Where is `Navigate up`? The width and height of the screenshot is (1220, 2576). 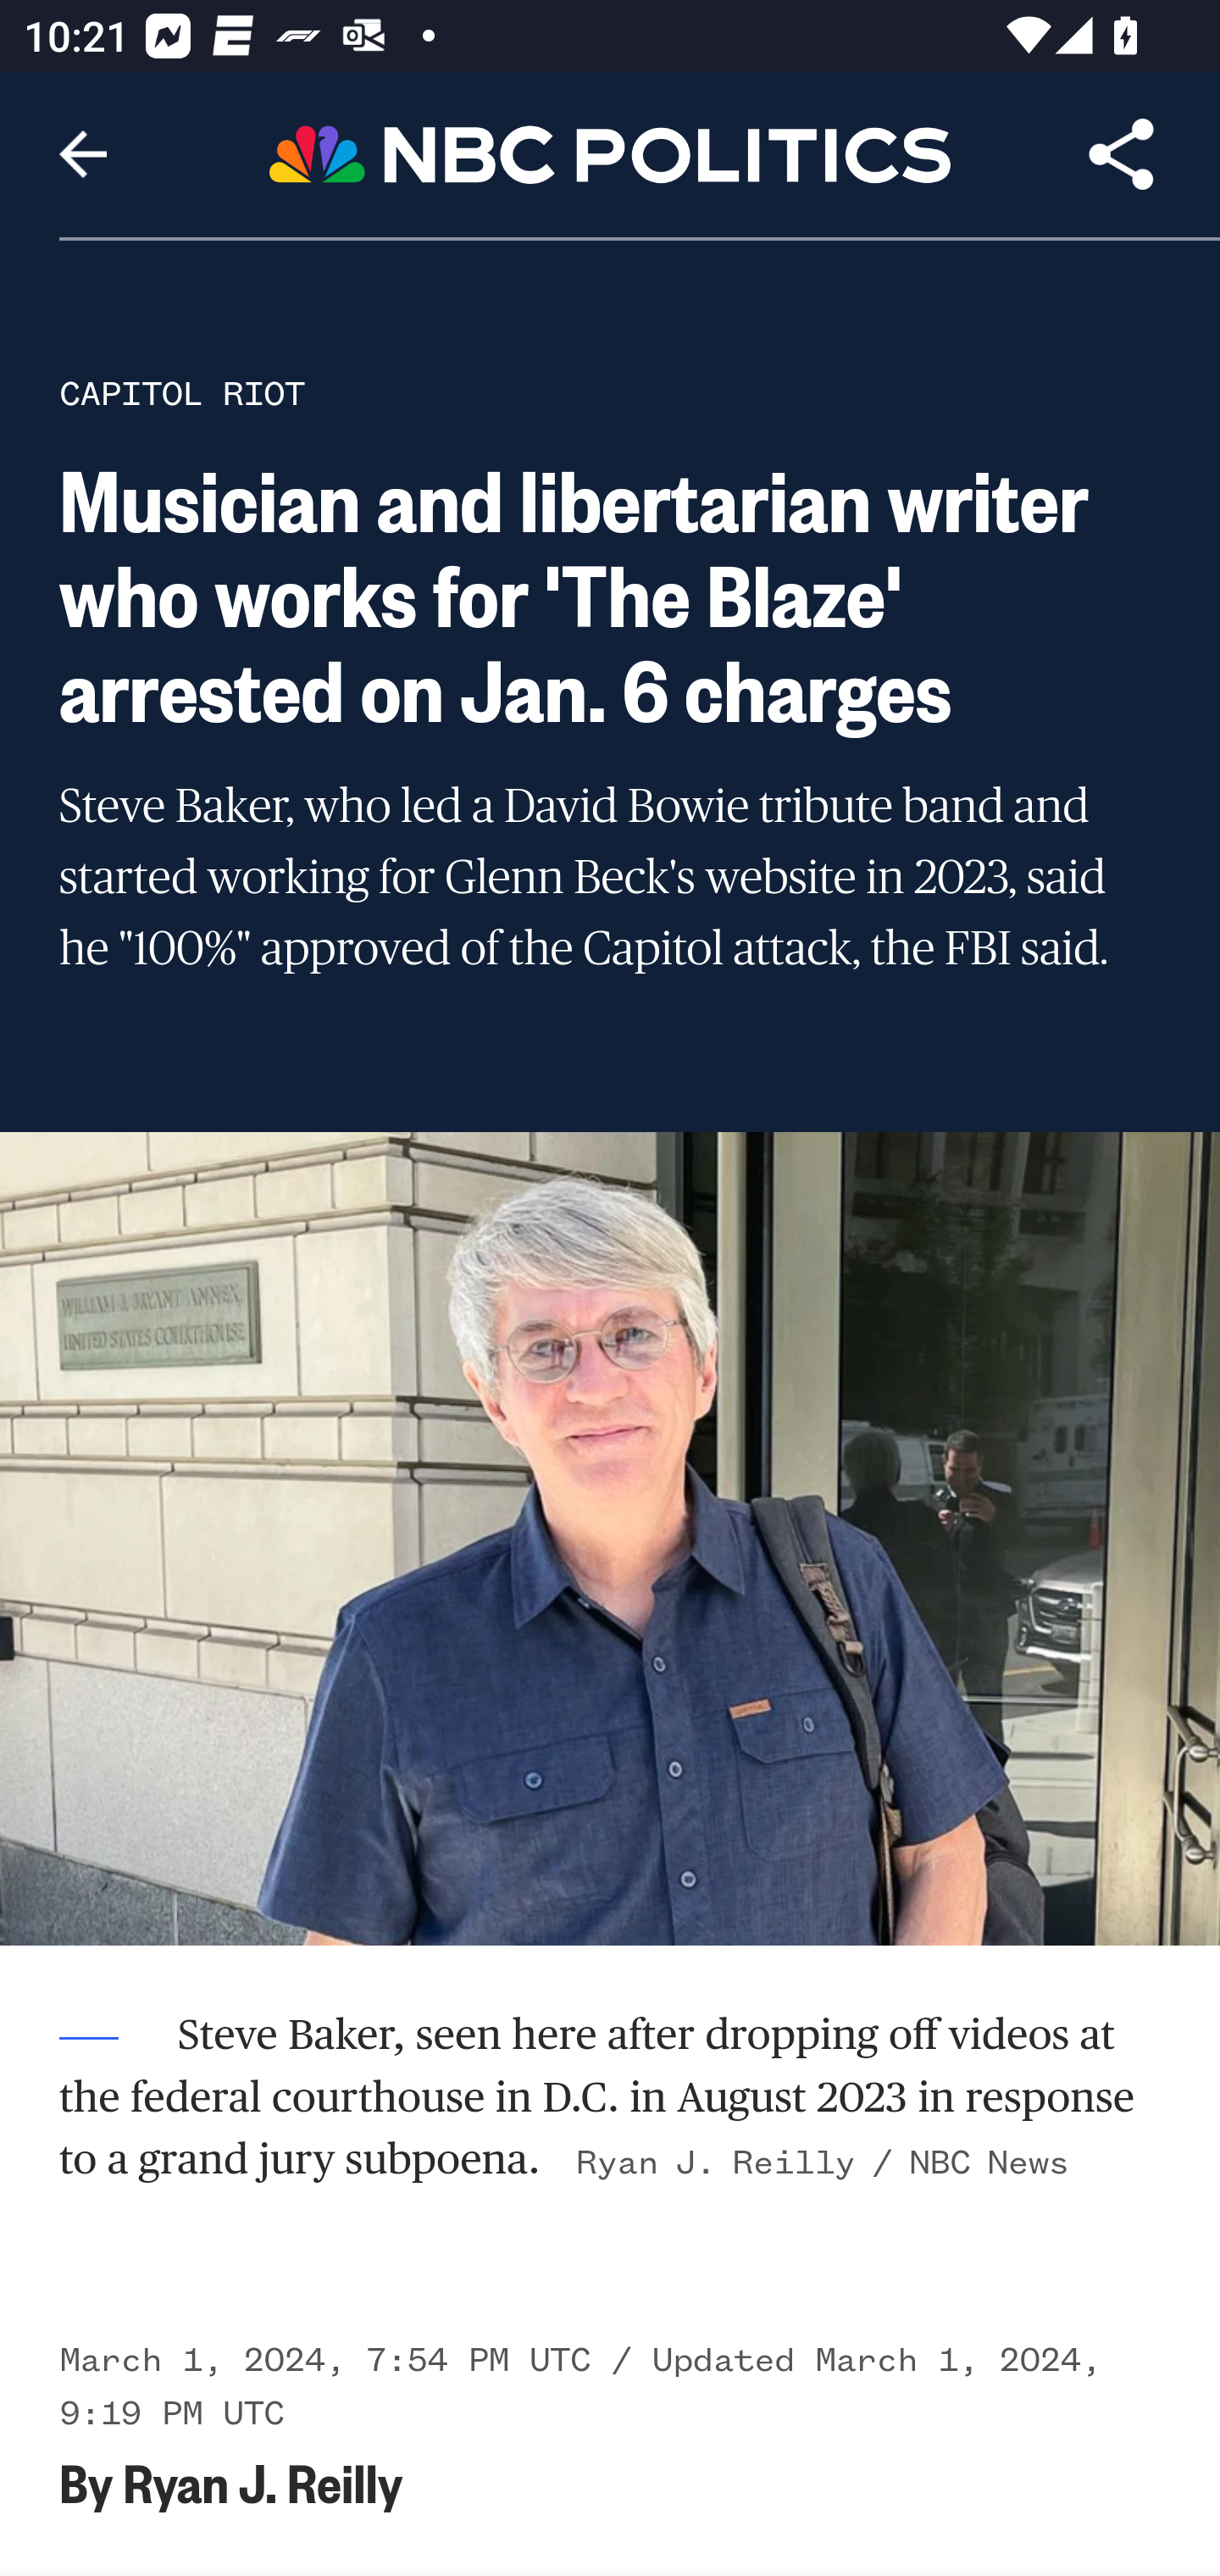
Navigate up is located at coordinates (83, 154).